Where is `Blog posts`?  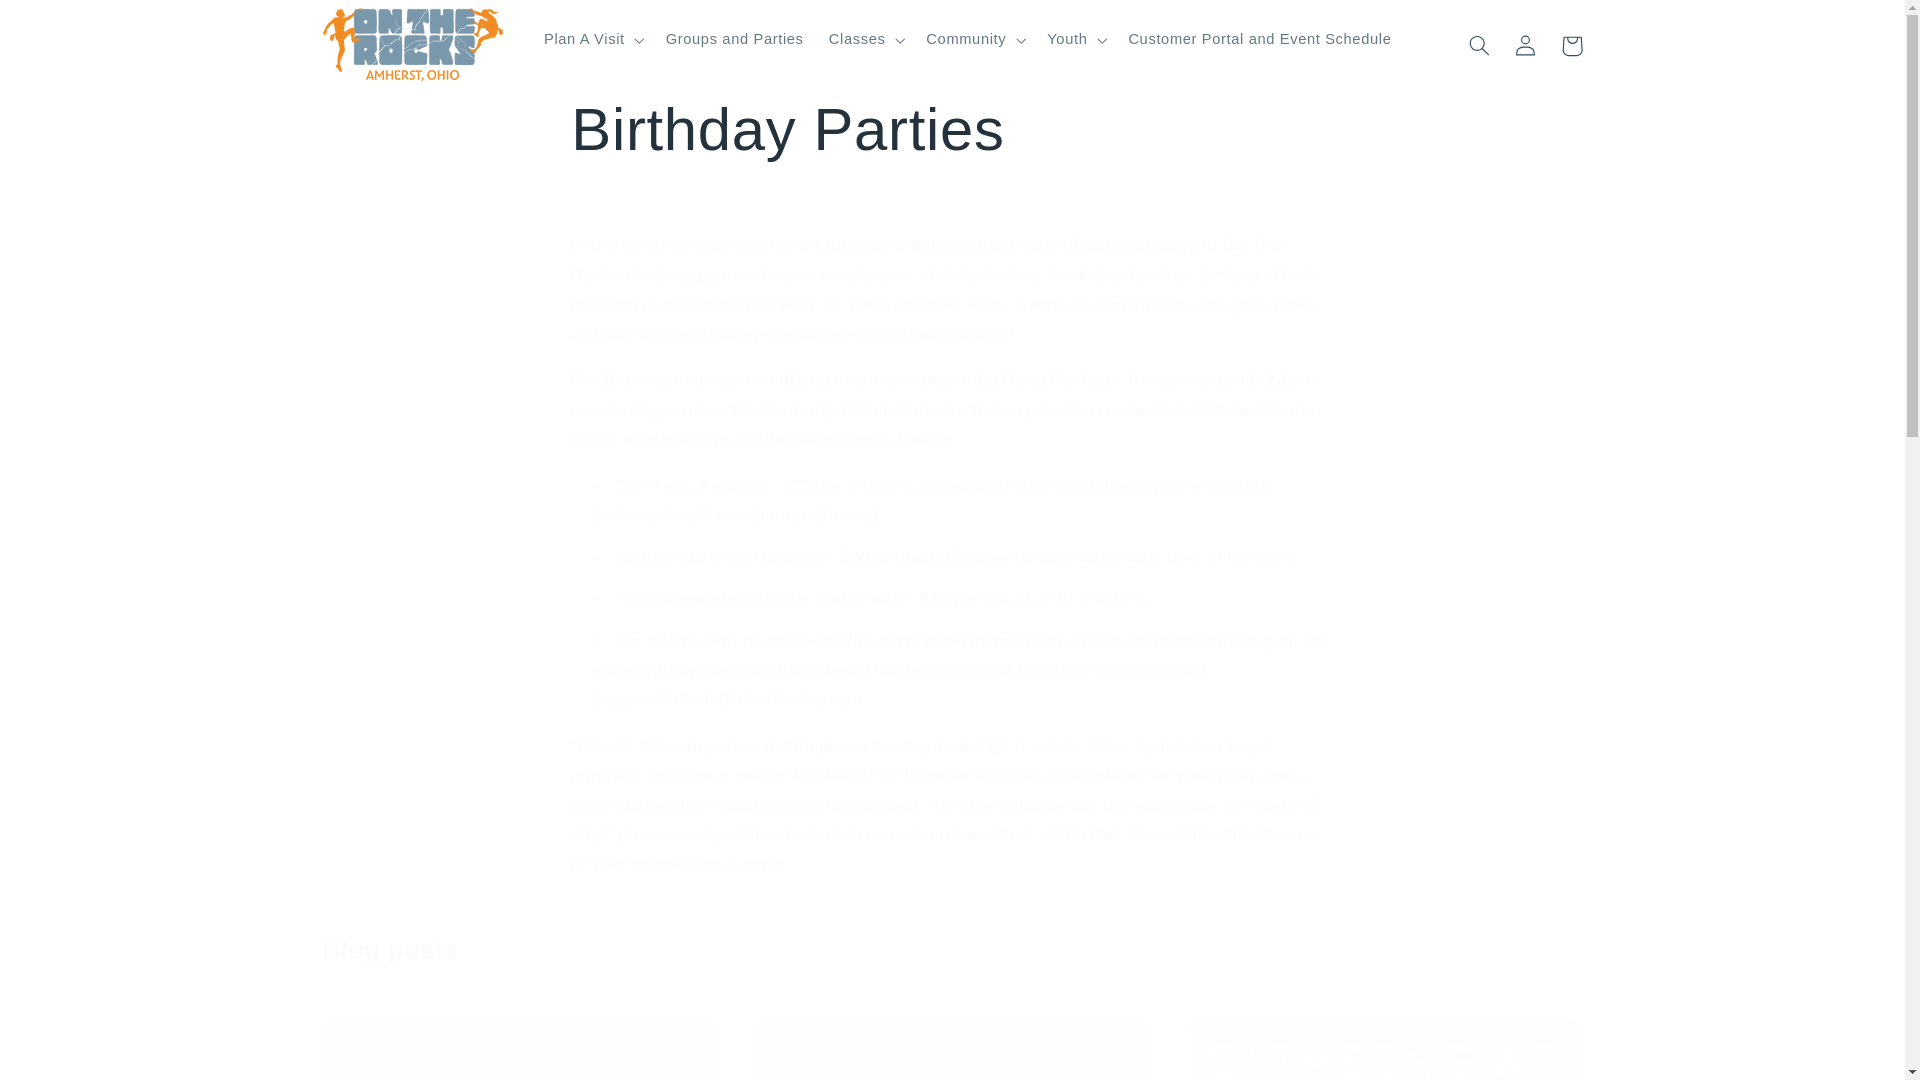
Blog posts is located at coordinates (390, 949).